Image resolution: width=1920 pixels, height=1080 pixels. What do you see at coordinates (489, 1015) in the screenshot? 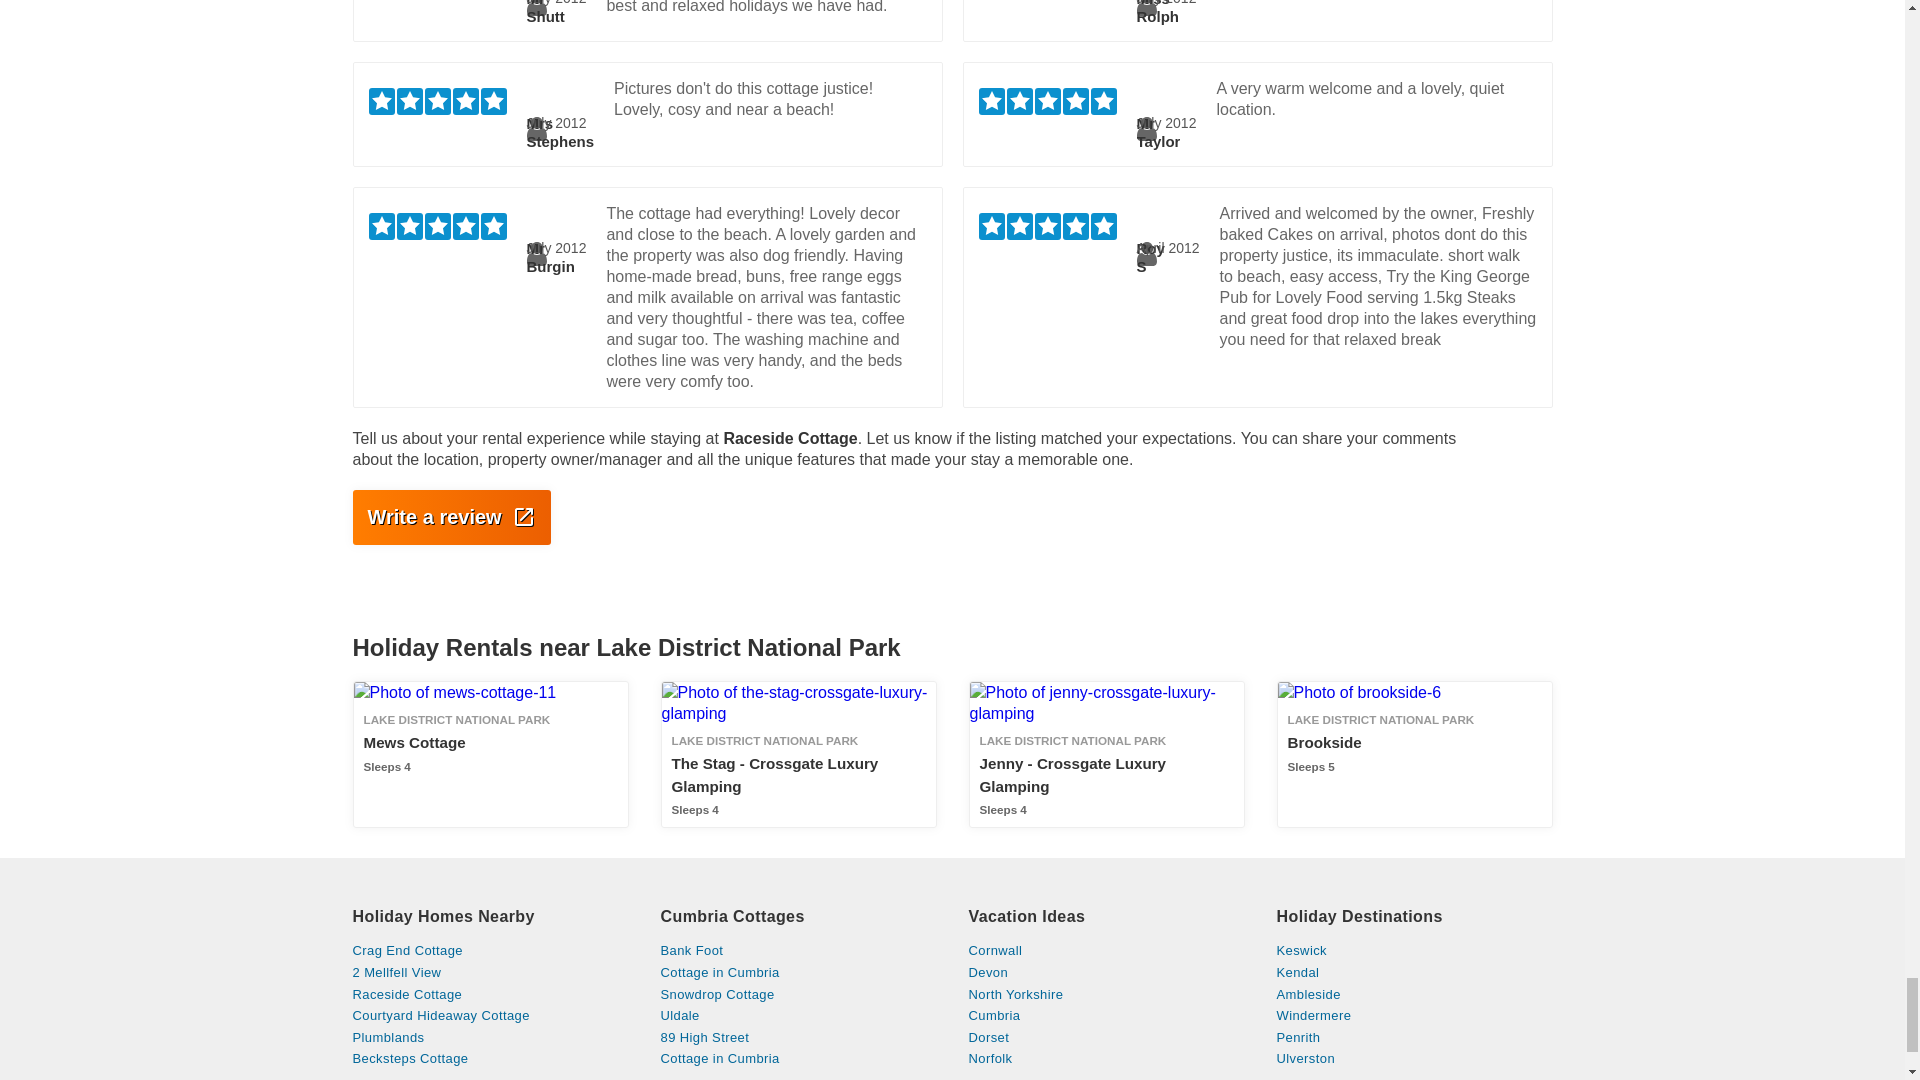
I see `89 High Street` at bounding box center [489, 1015].